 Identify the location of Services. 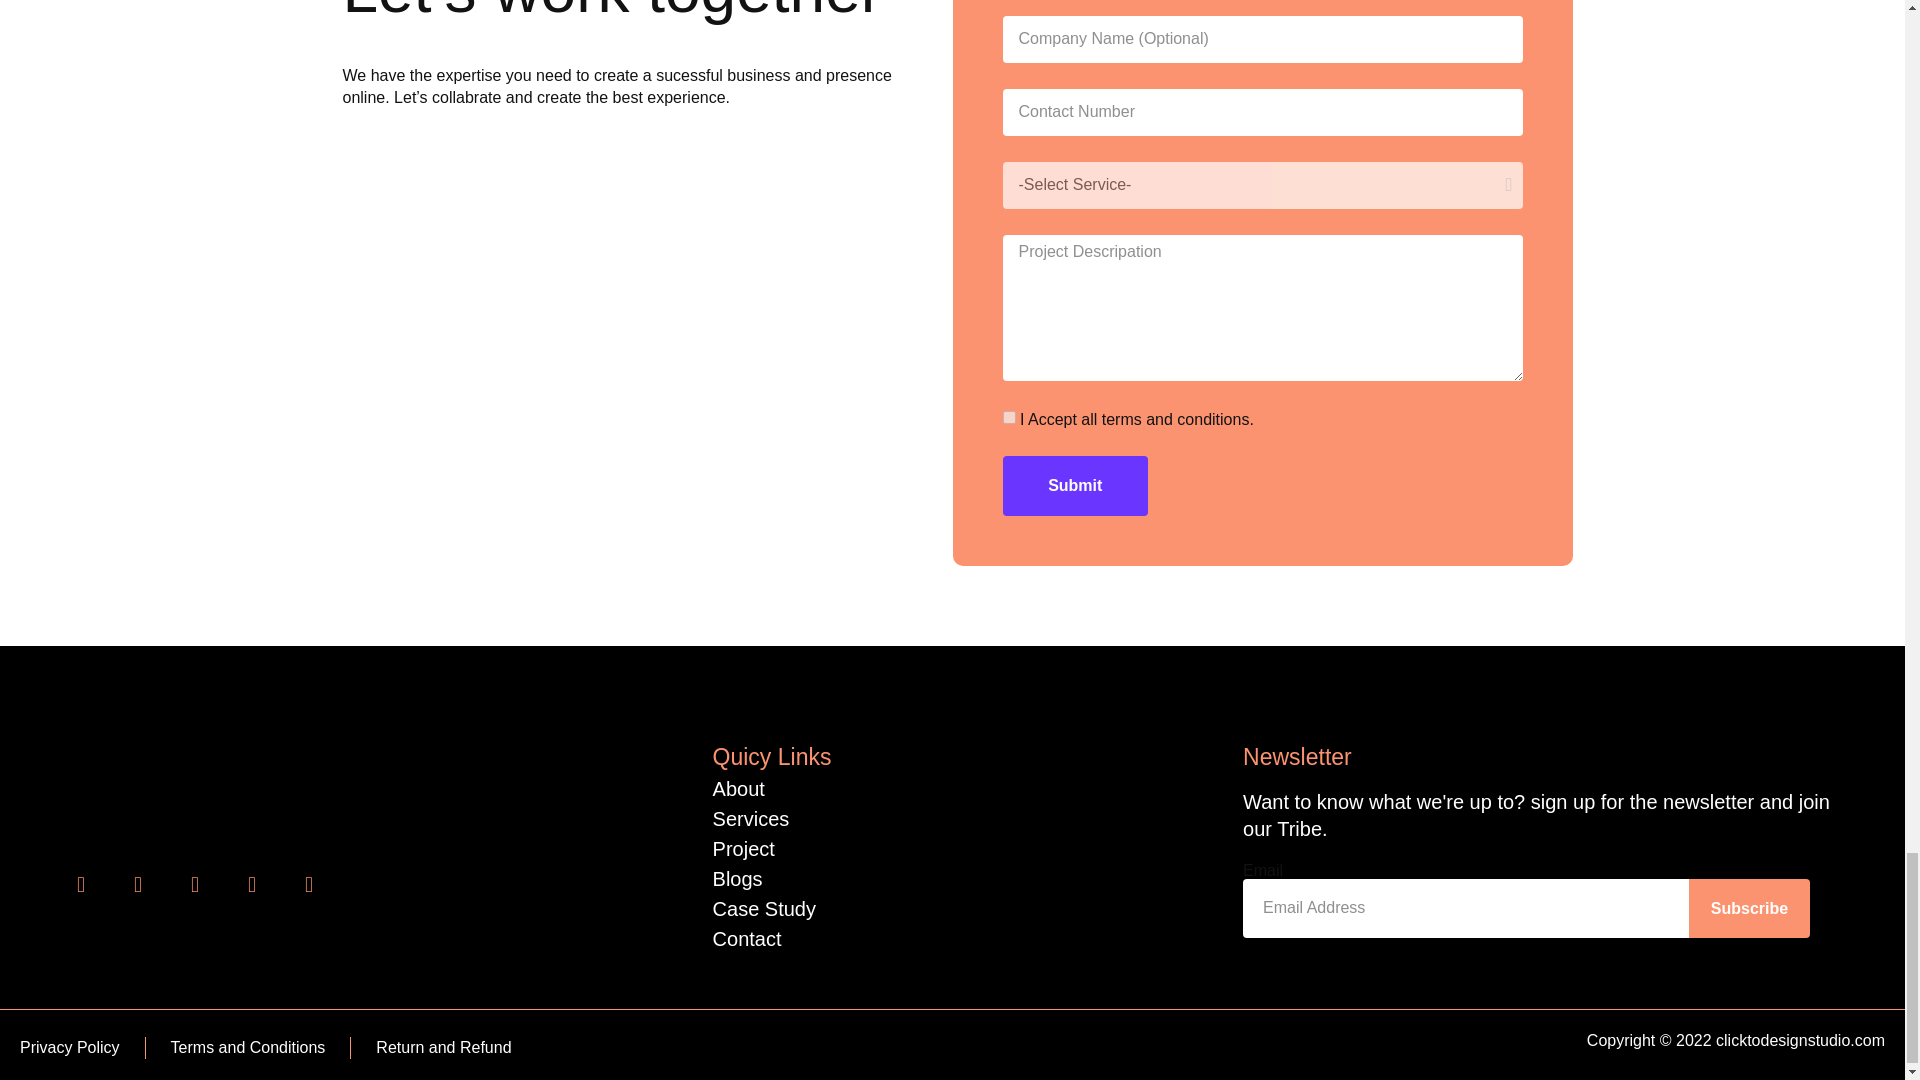
(750, 818).